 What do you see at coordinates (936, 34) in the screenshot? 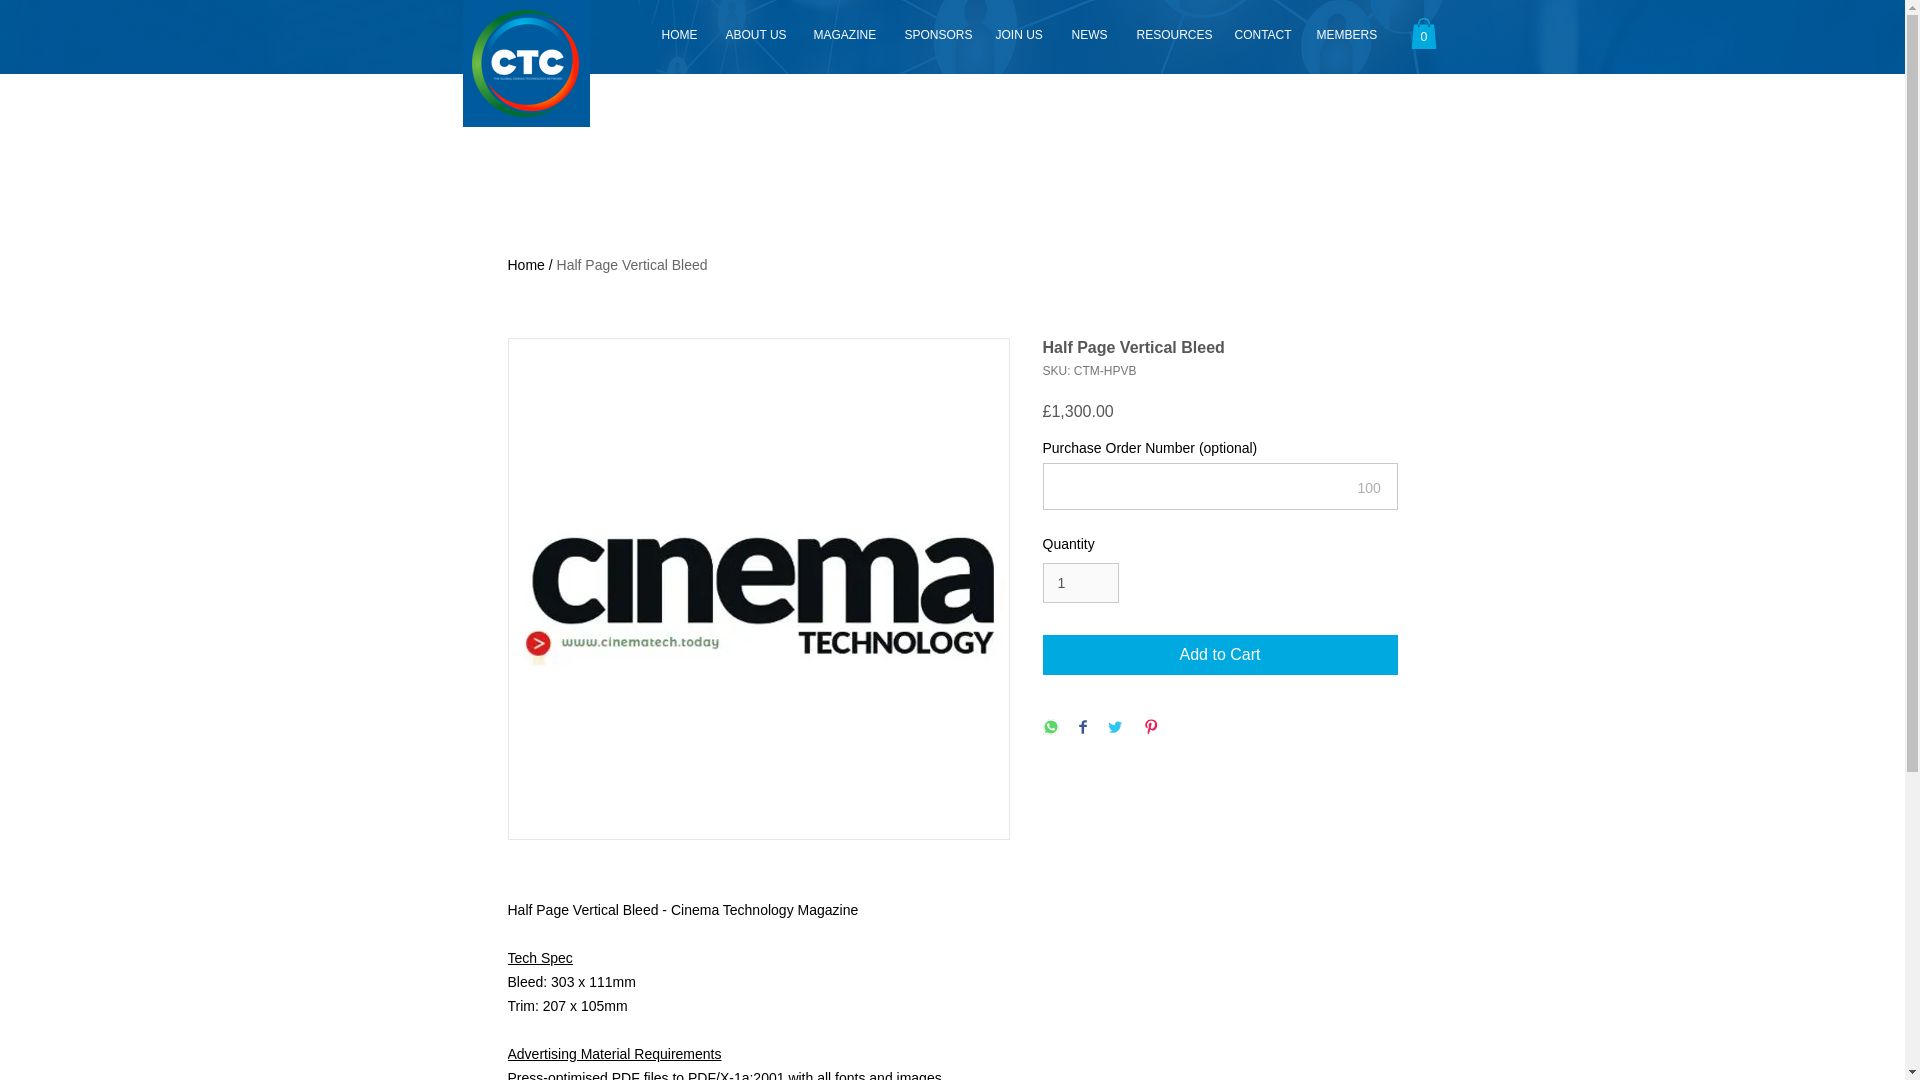
I see `SPONSORS` at bounding box center [936, 34].